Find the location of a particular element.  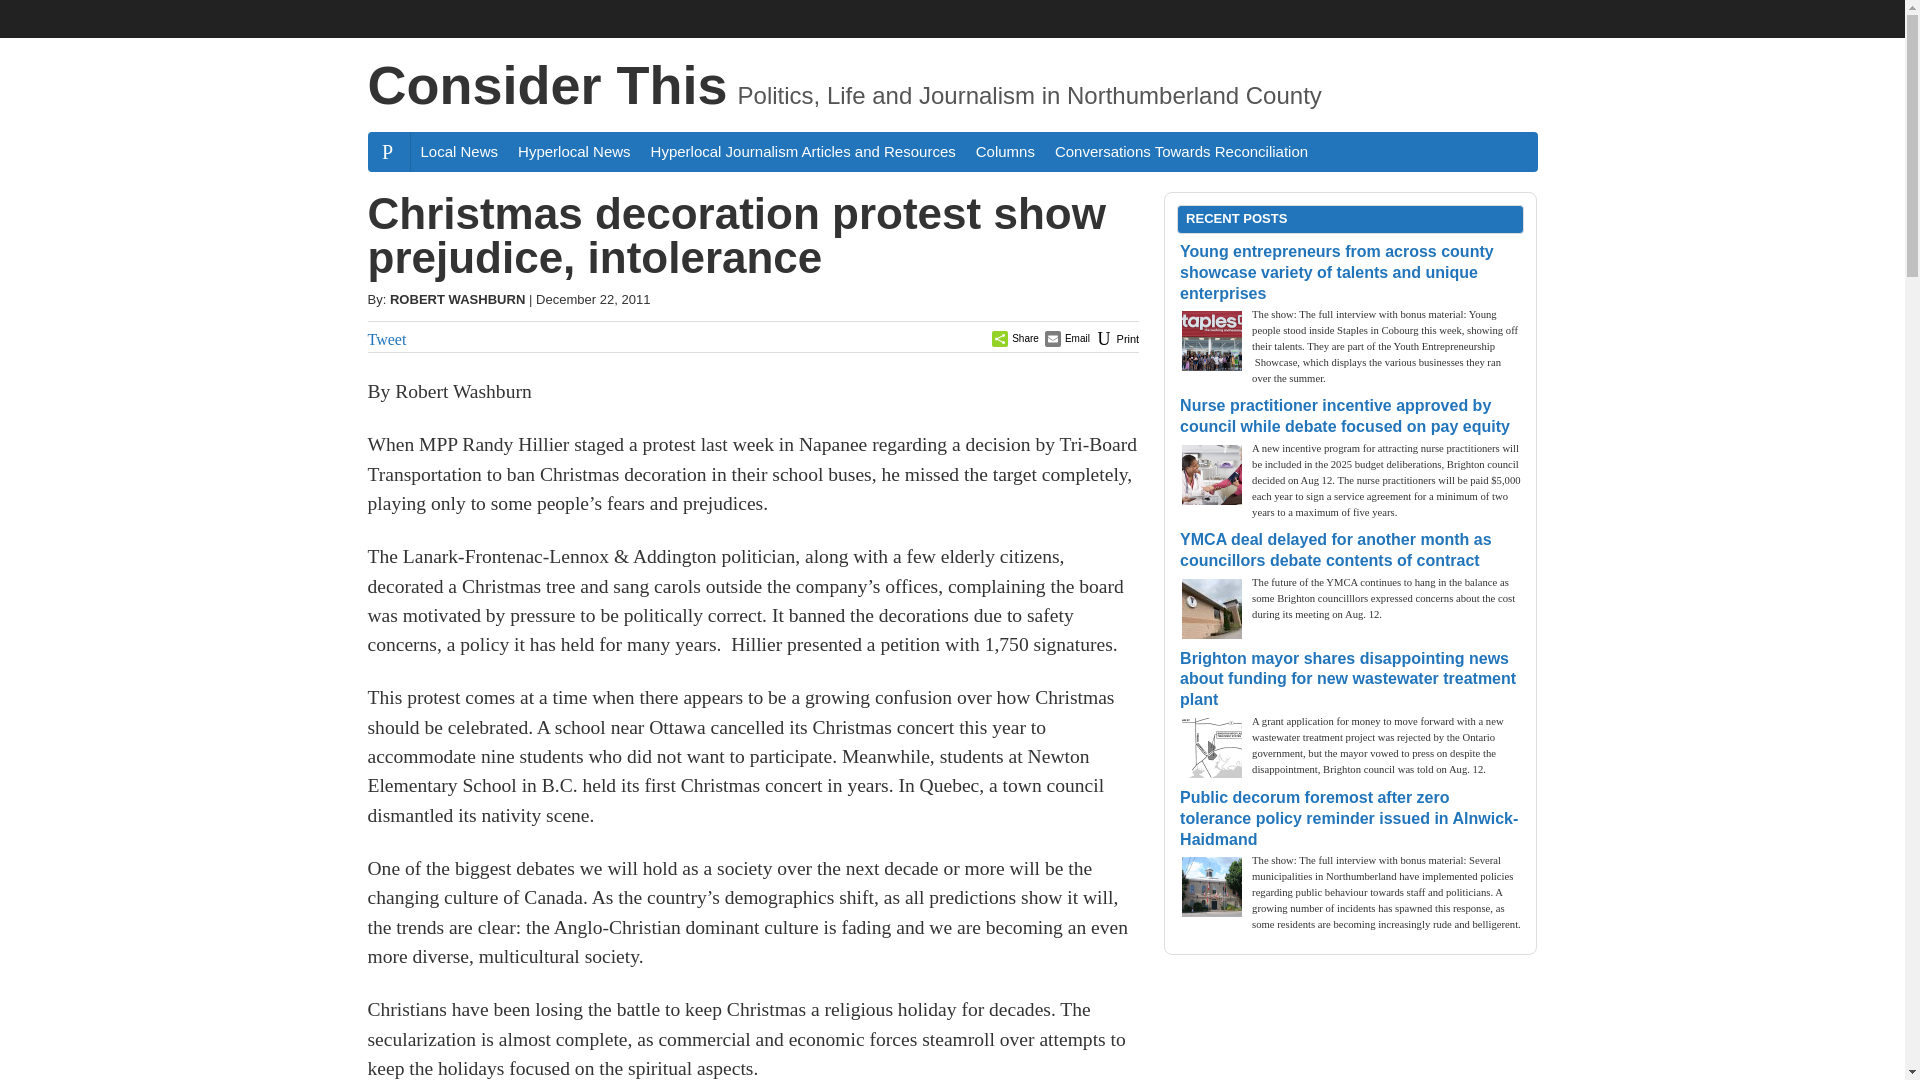

Hyperlocal News is located at coordinates (574, 150).